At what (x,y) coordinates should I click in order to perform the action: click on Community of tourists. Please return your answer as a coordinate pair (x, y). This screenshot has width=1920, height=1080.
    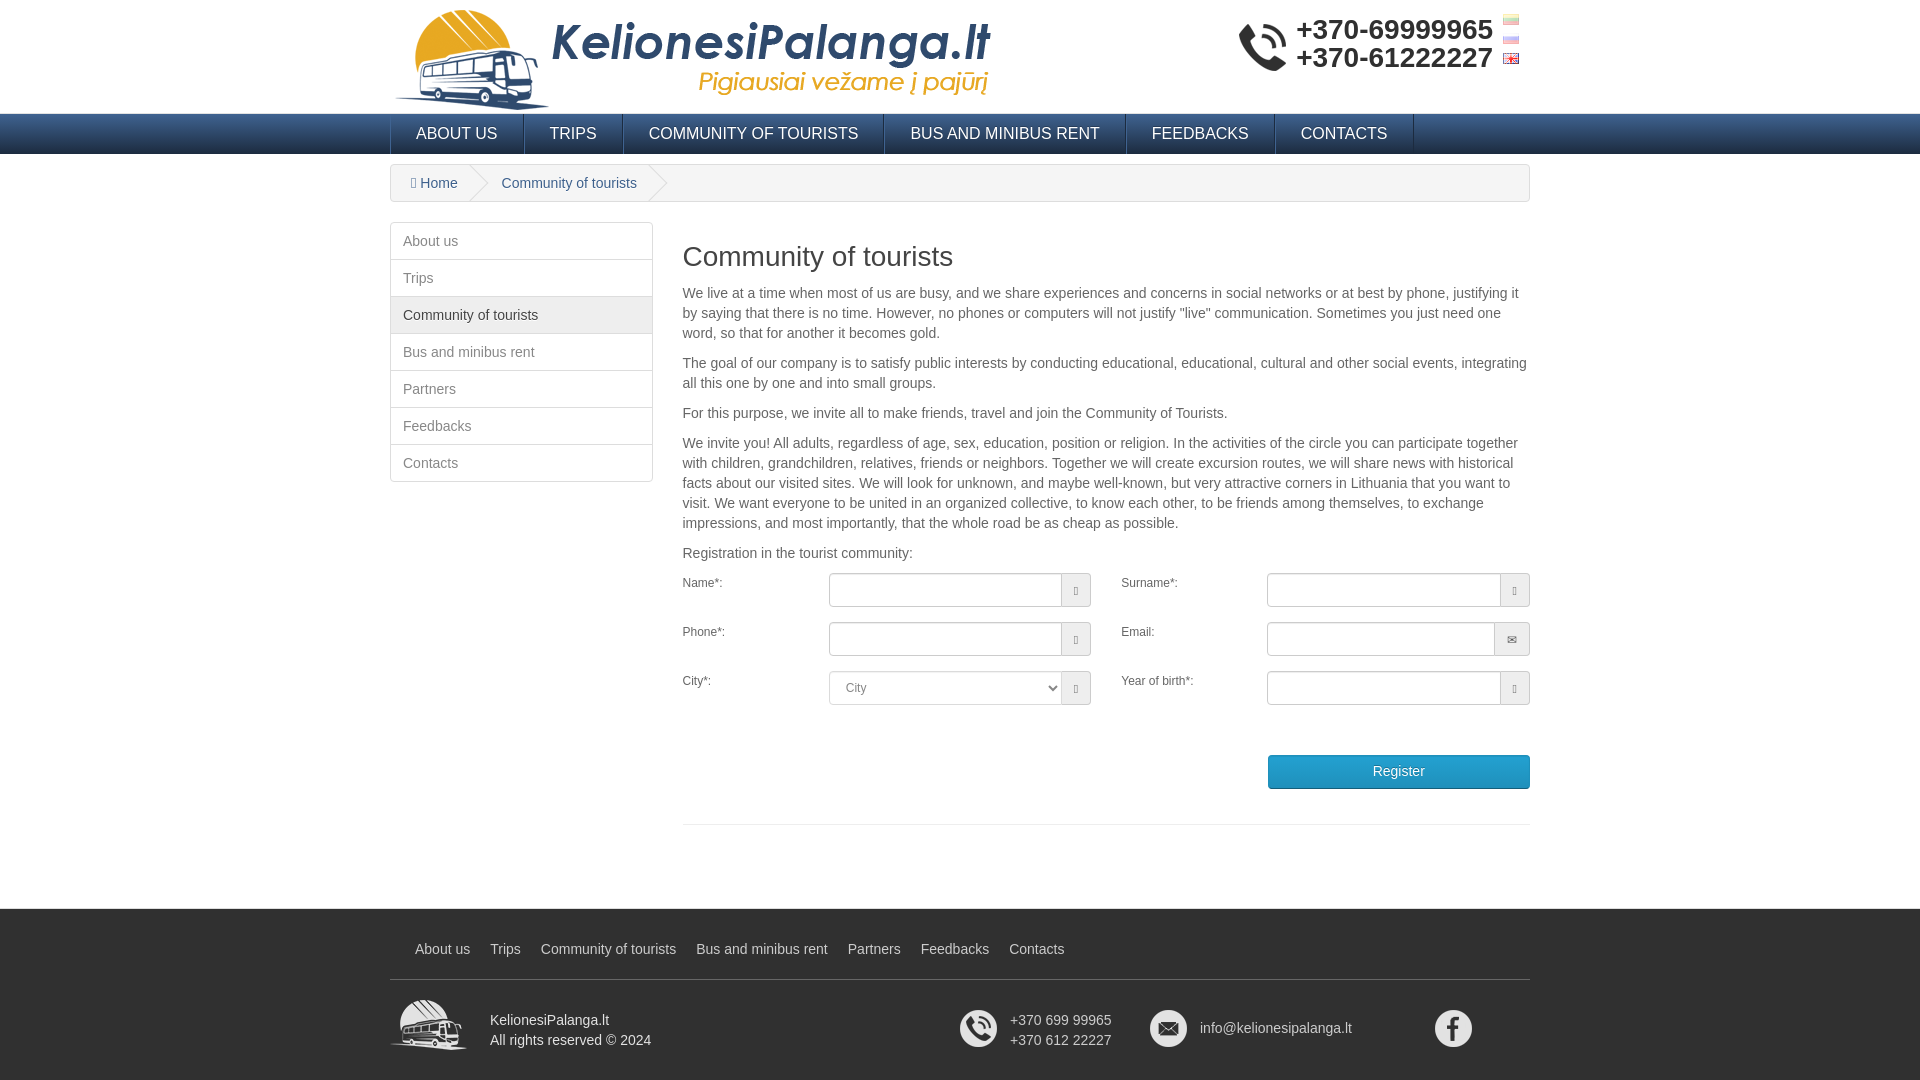
    Looking at the image, I should click on (569, 182).